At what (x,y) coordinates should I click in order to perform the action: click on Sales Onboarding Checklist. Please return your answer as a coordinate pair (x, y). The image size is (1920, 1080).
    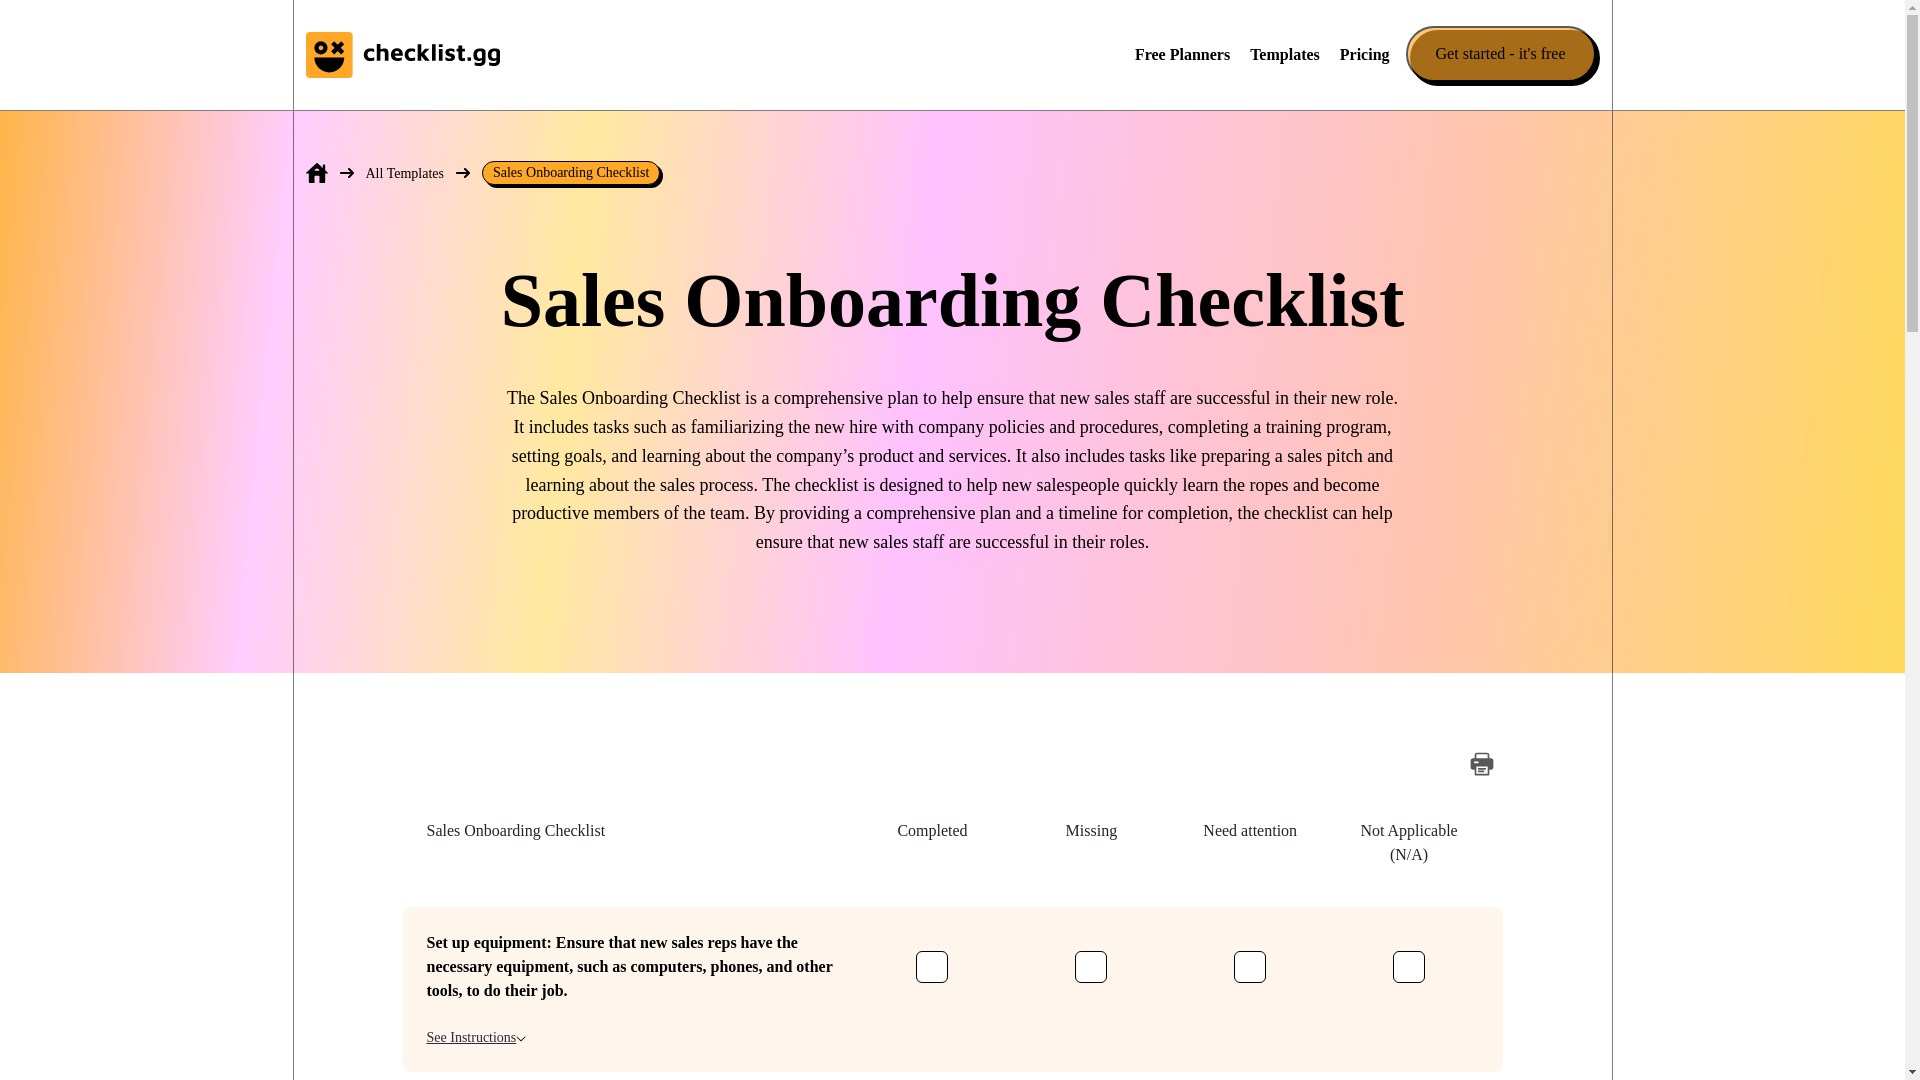
    Looking at the image, I should click on (570, 172).